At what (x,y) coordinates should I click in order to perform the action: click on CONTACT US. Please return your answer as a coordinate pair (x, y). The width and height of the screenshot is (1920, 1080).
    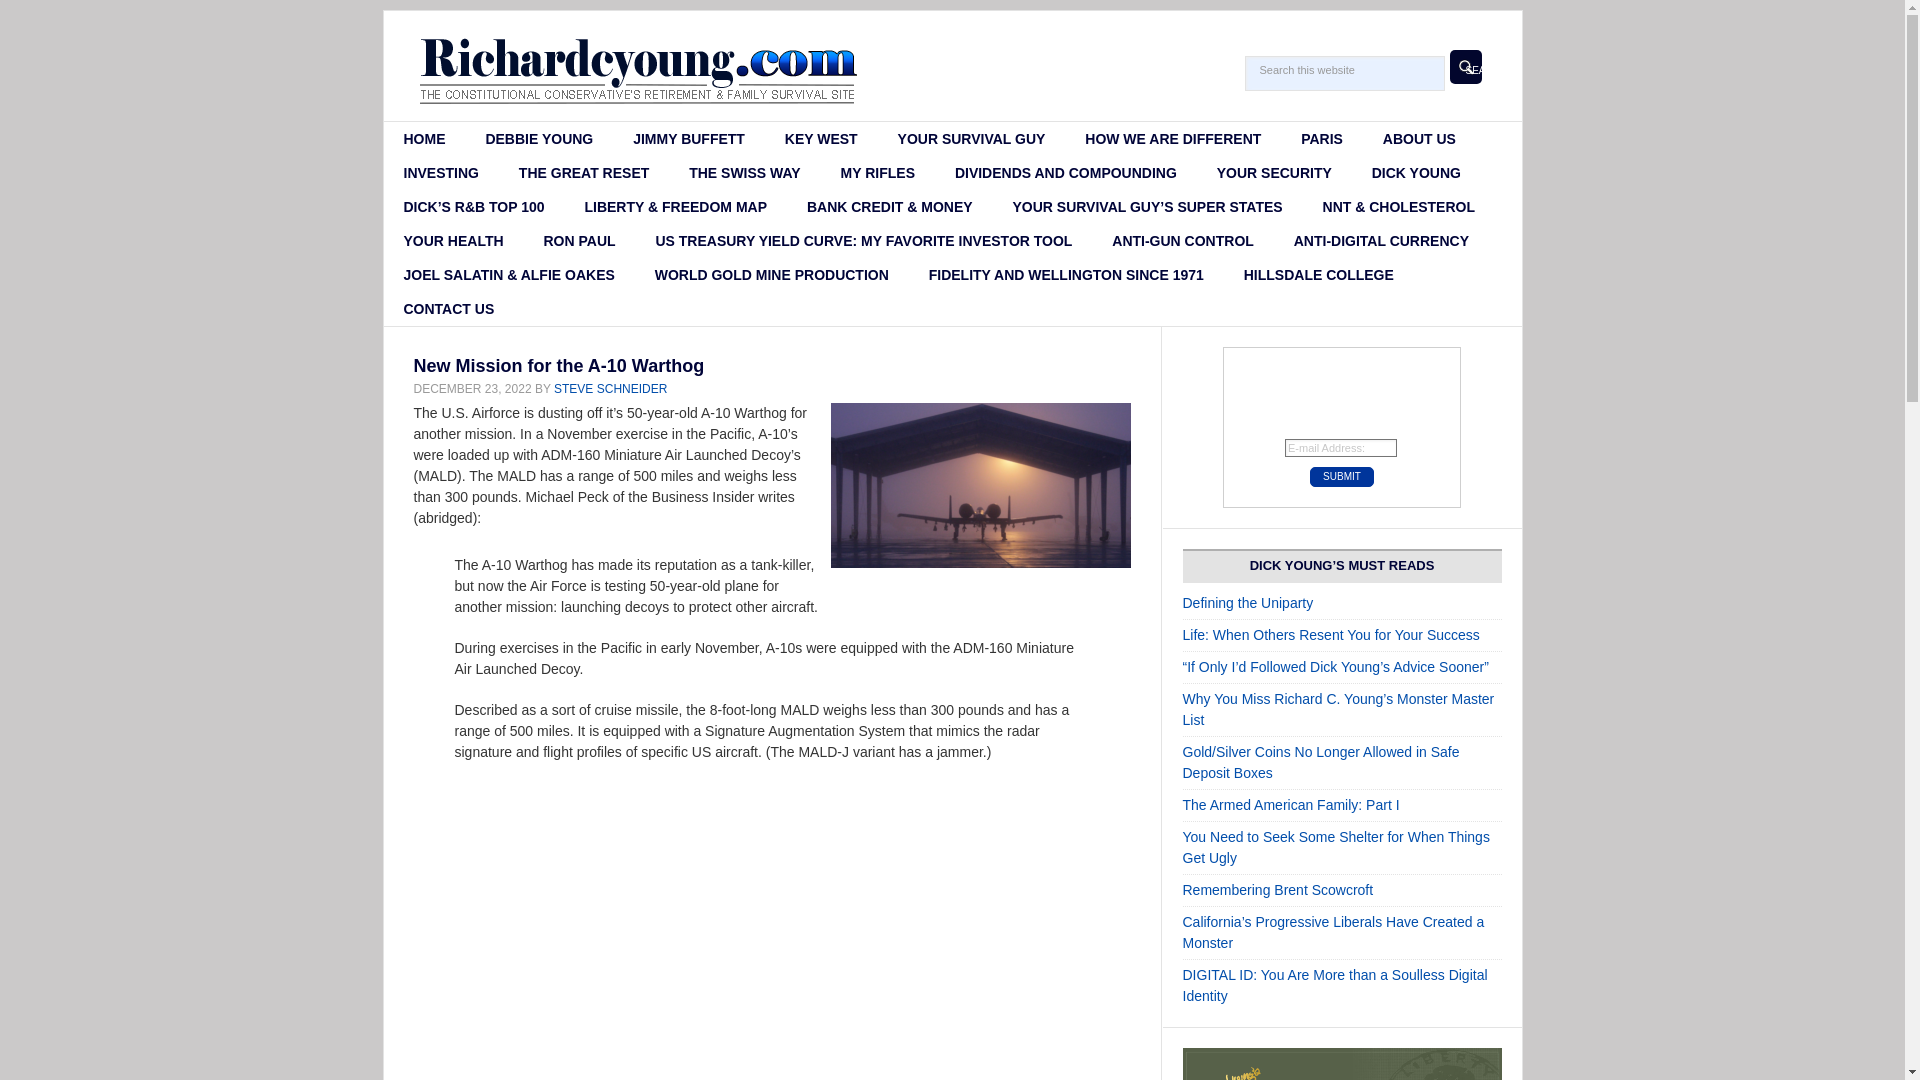
    Looking at the image, I should click on (449, 308).